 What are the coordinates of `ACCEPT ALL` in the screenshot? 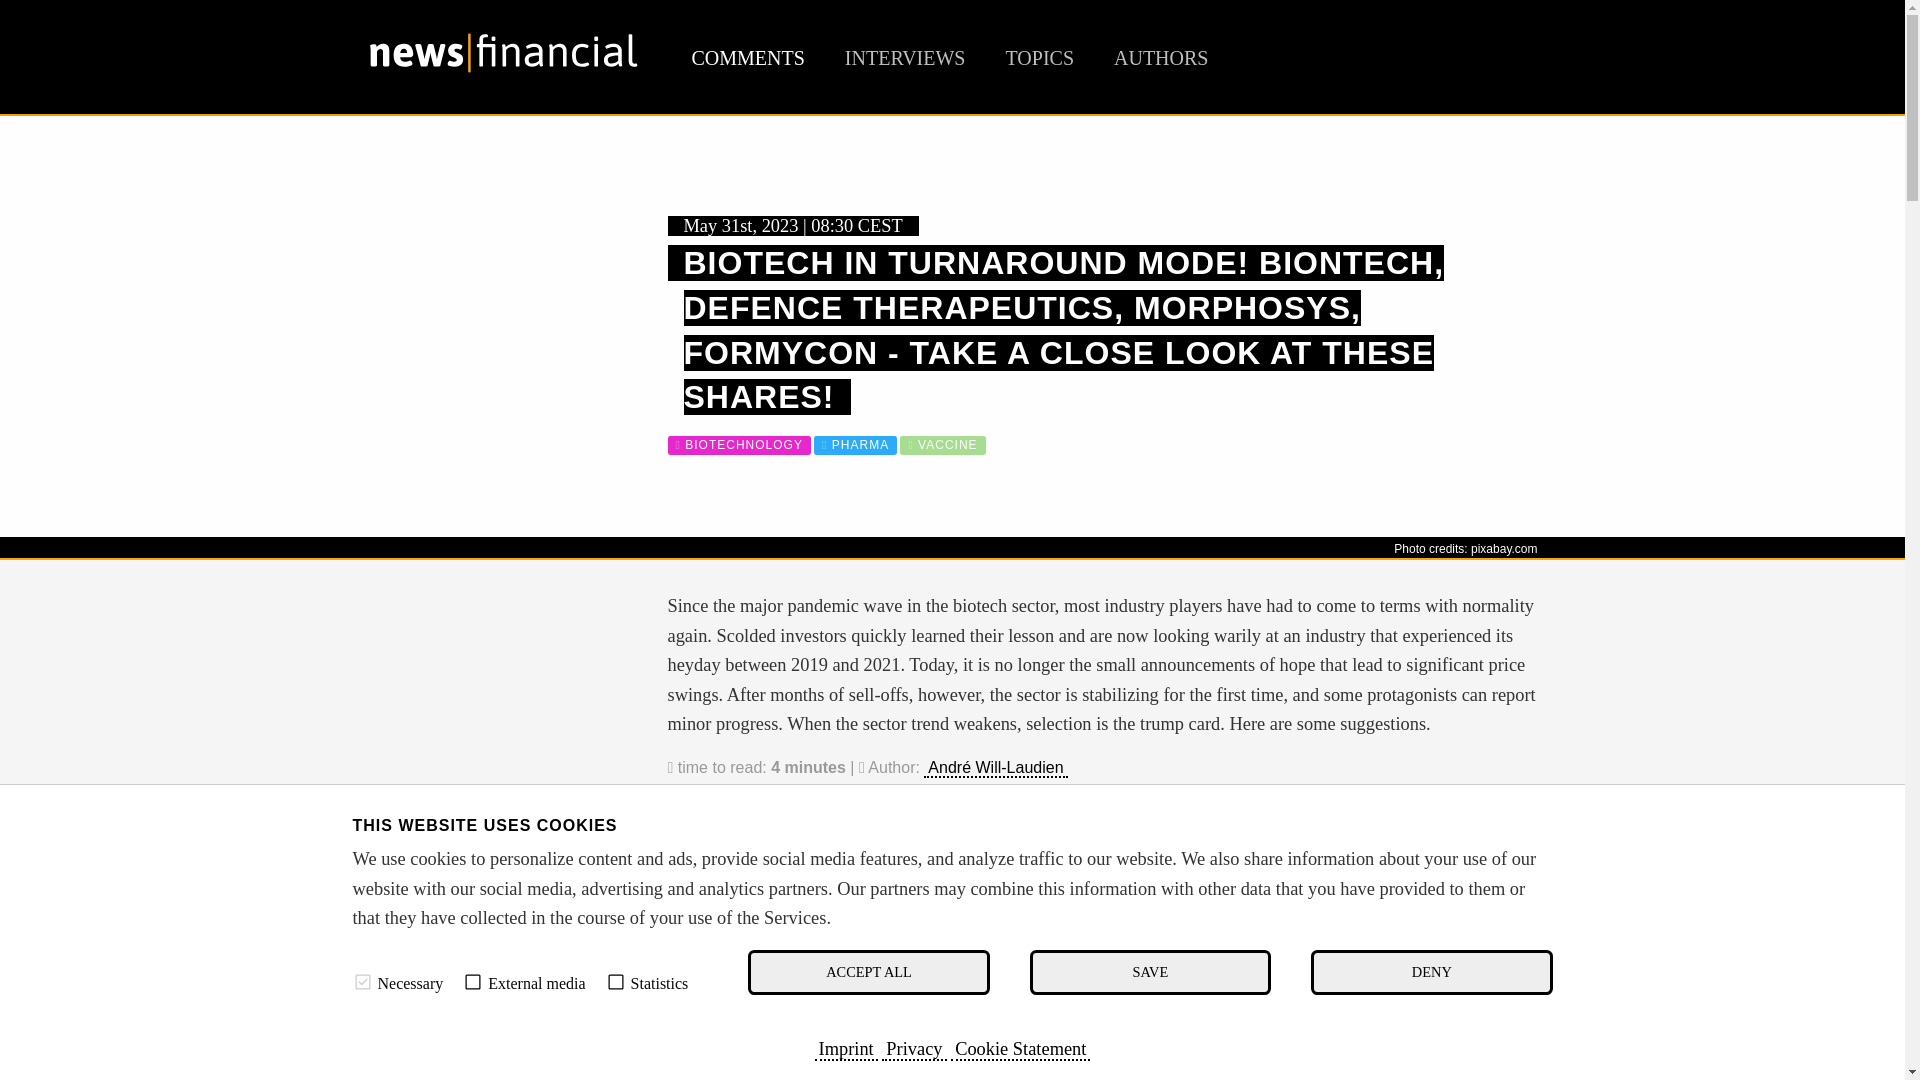 It's located at (868, 972).